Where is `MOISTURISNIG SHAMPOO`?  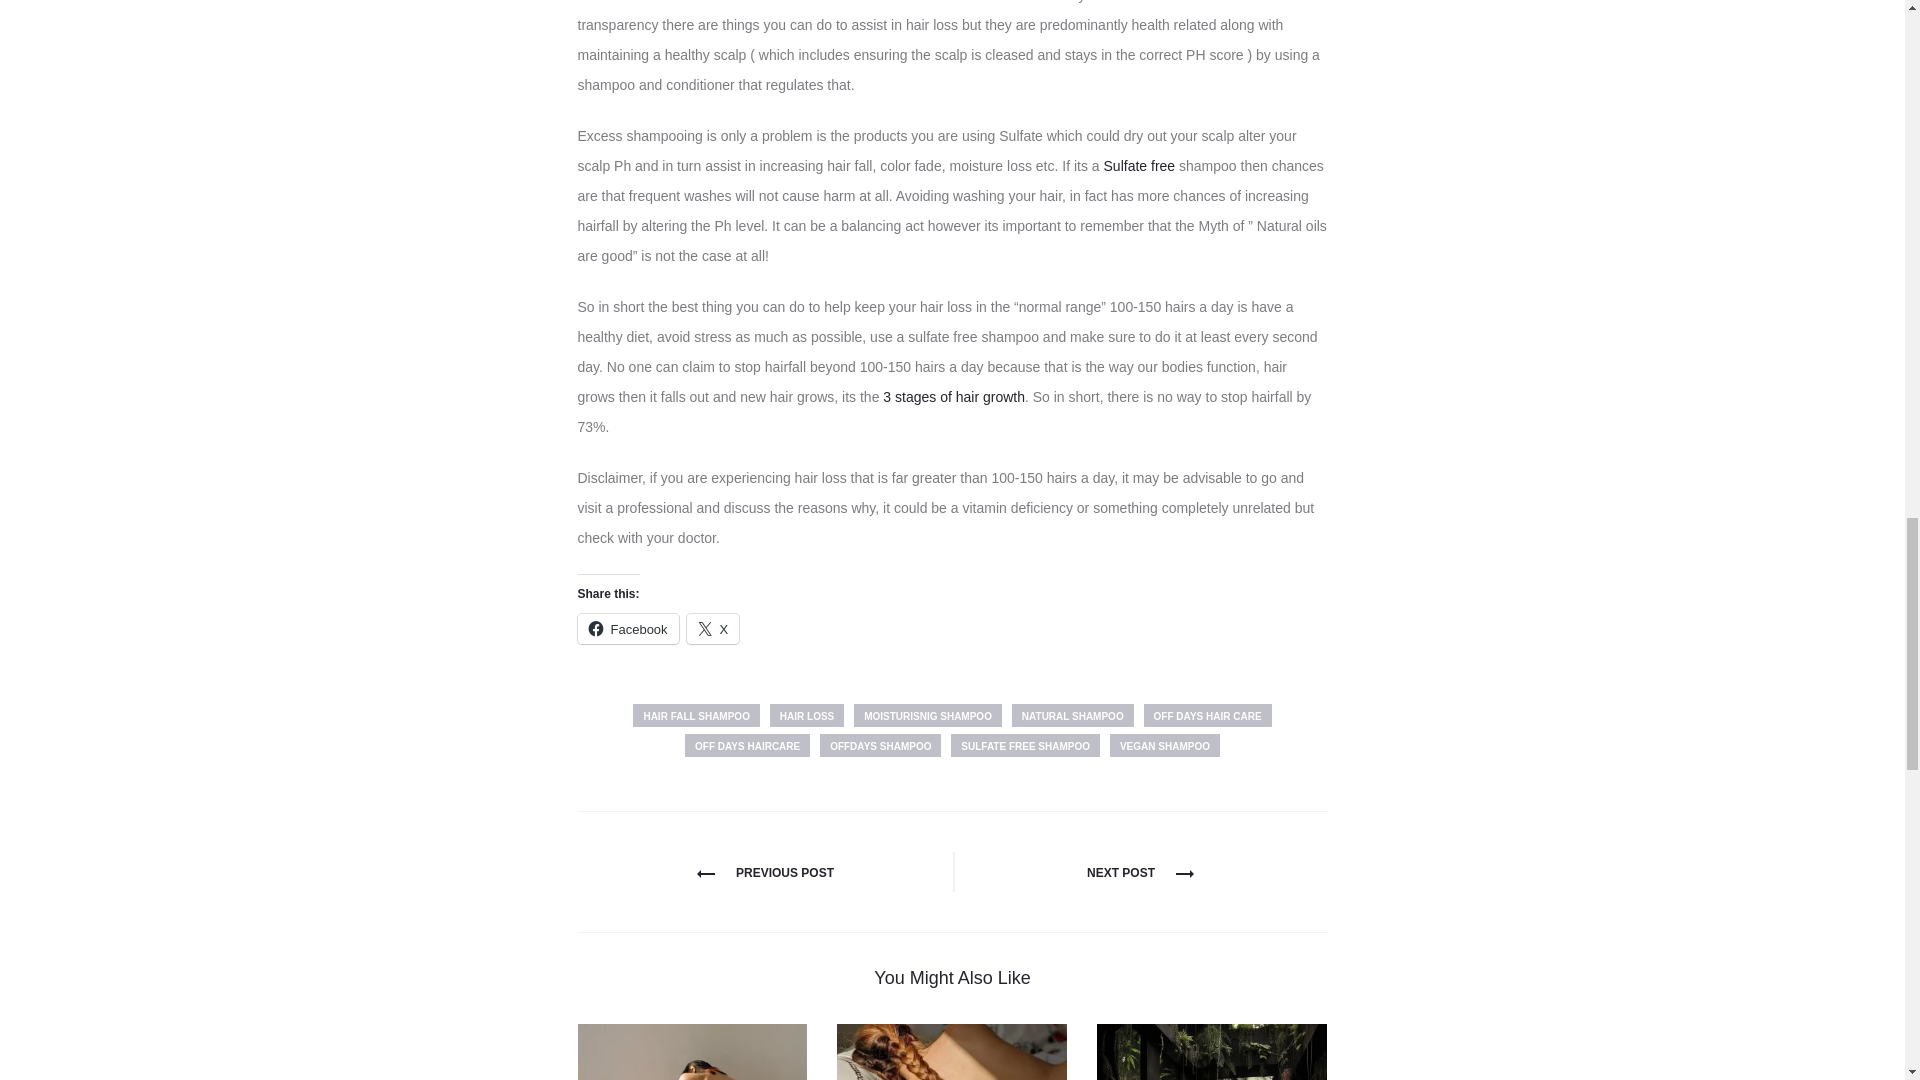
MOISTURISNIG SHAMPOO is located at coordinates (928, 715).